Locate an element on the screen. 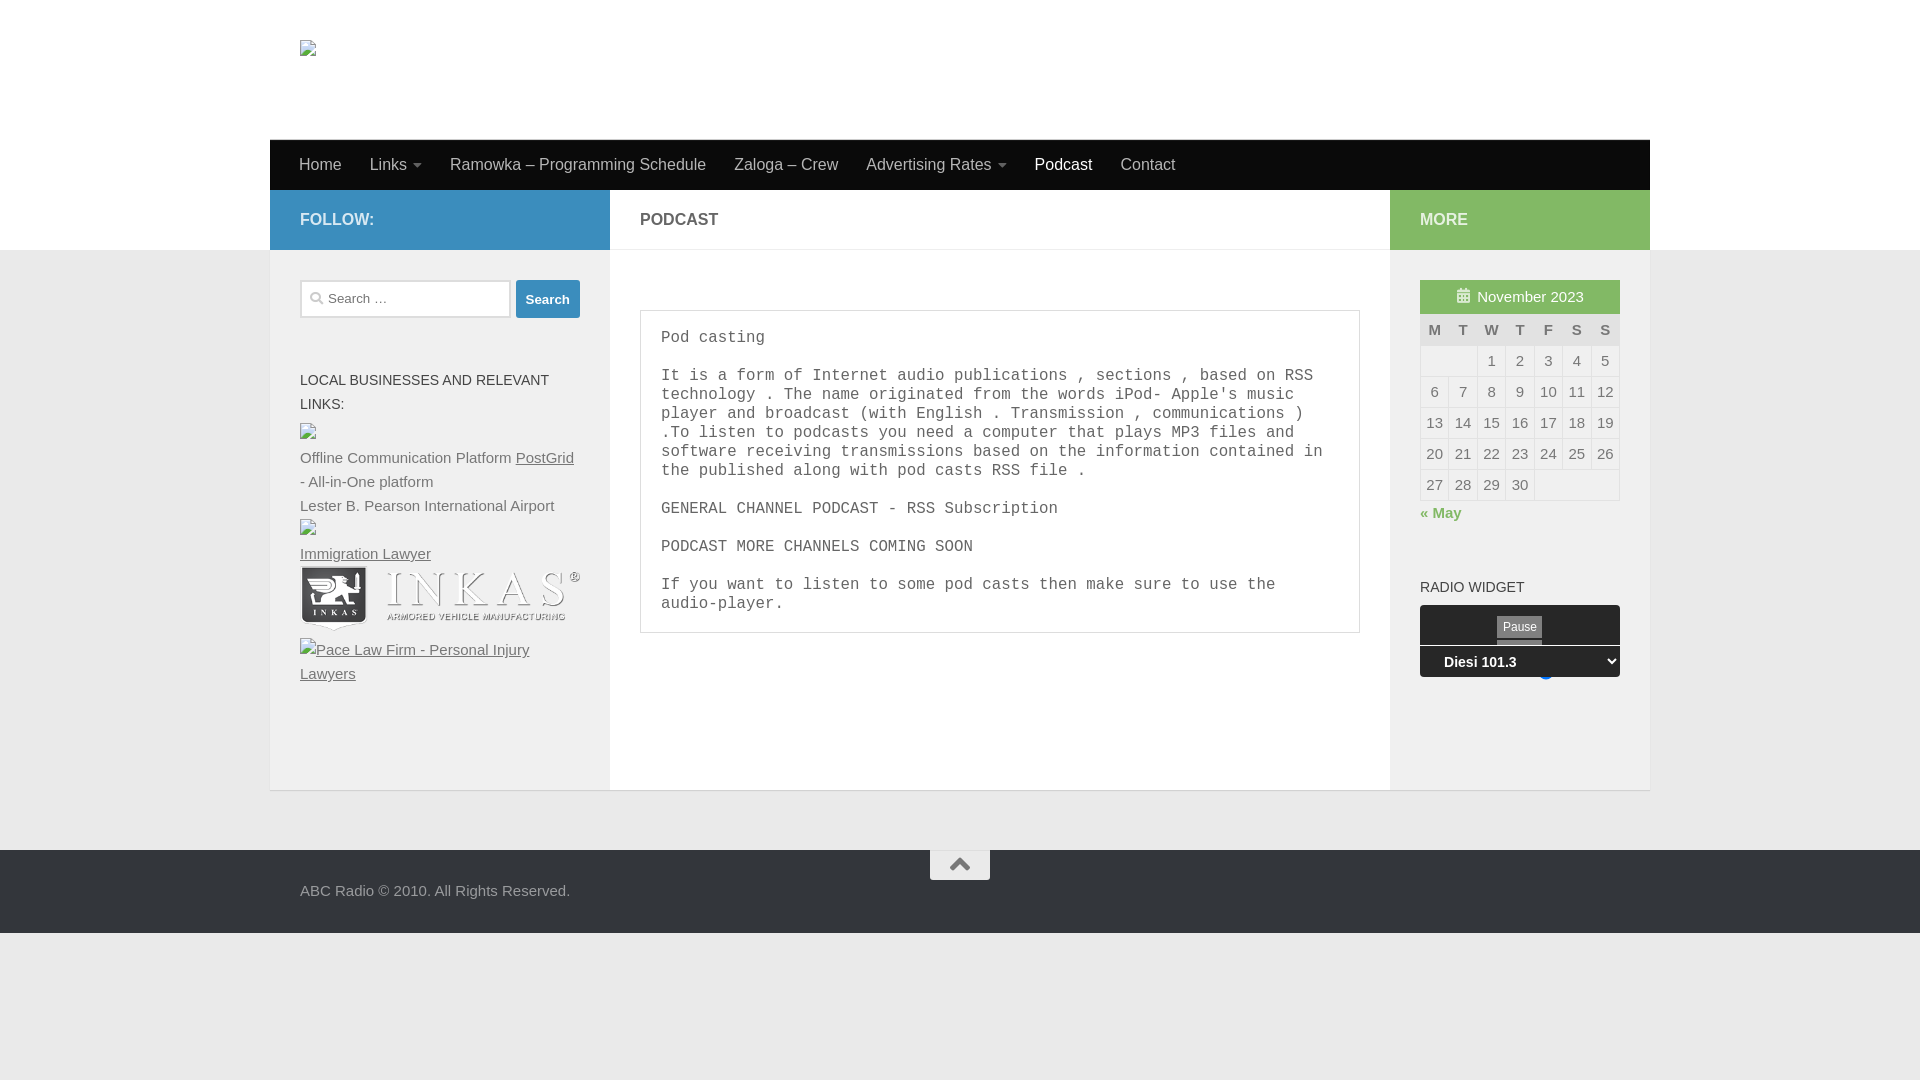 Image resolution: width=1920 pixels, height=1080 pixels. Contact is located at coordinates (1148, 165).